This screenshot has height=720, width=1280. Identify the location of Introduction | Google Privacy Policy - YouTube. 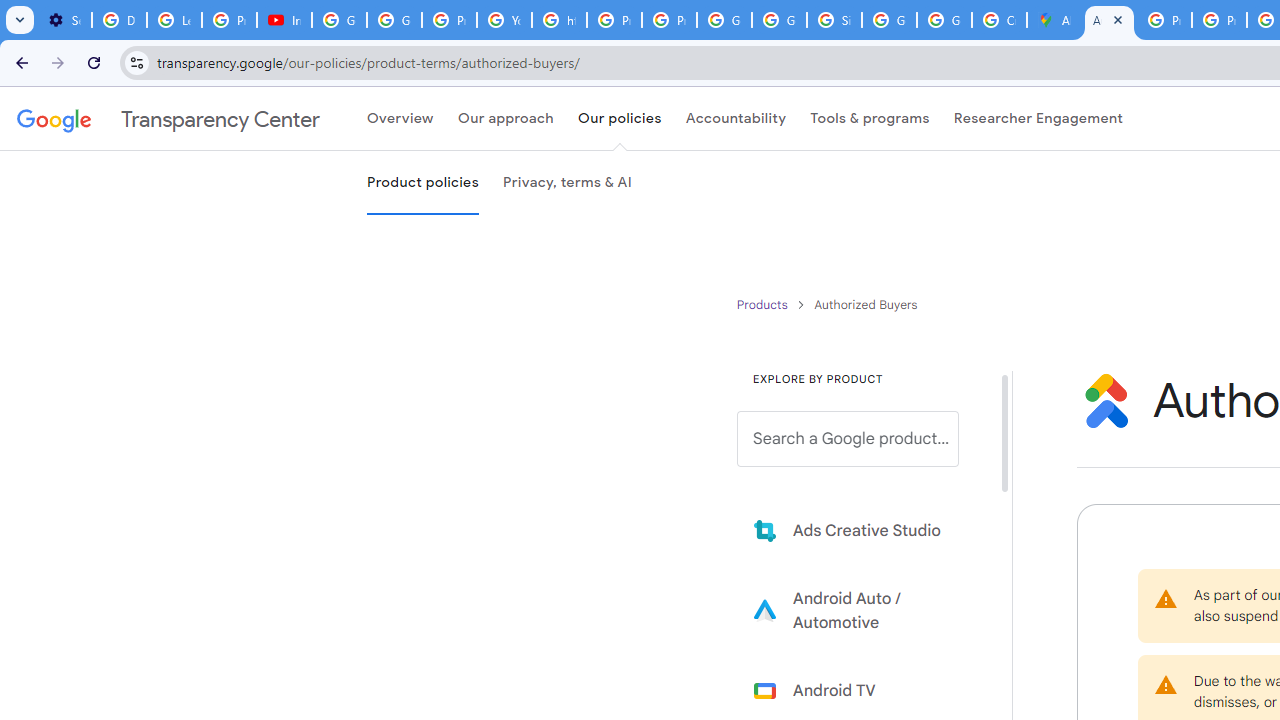
(284, 20).